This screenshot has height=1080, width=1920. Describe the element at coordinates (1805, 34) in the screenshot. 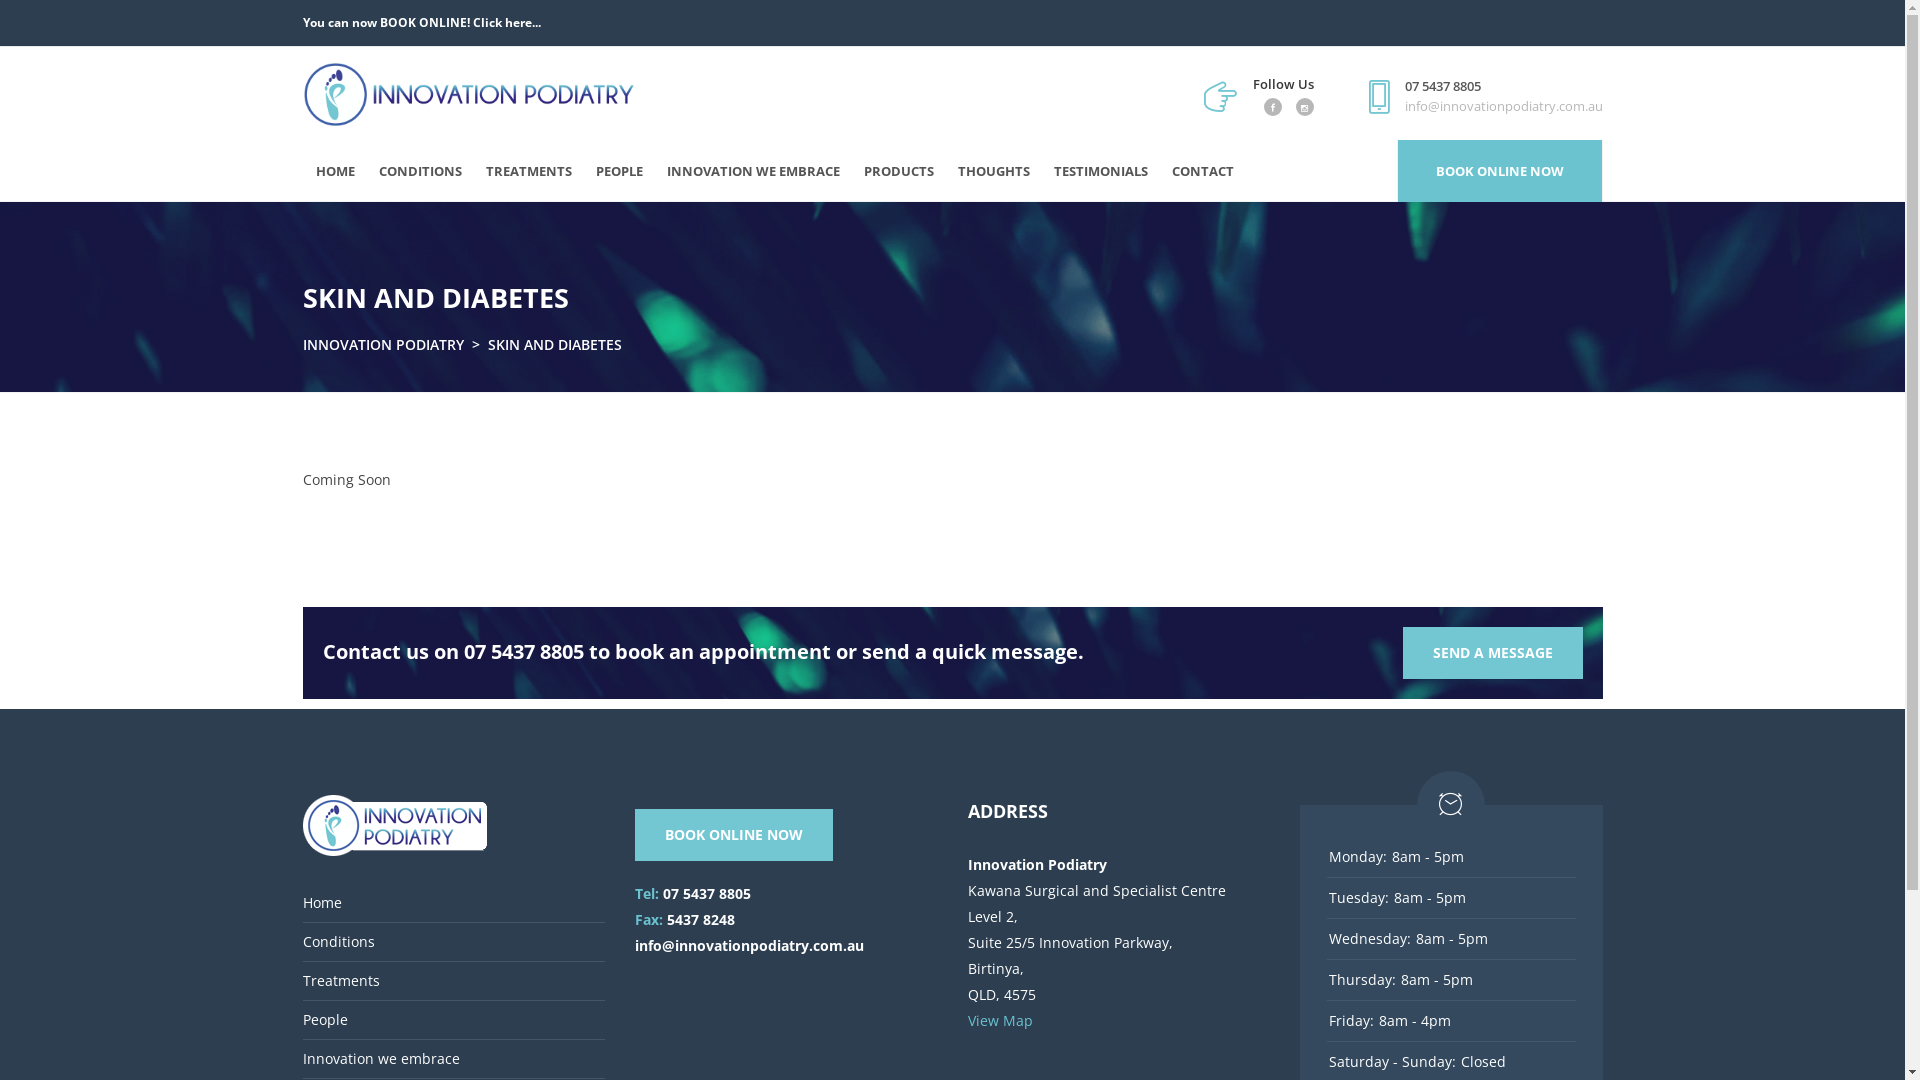

I see `Search` at that location.